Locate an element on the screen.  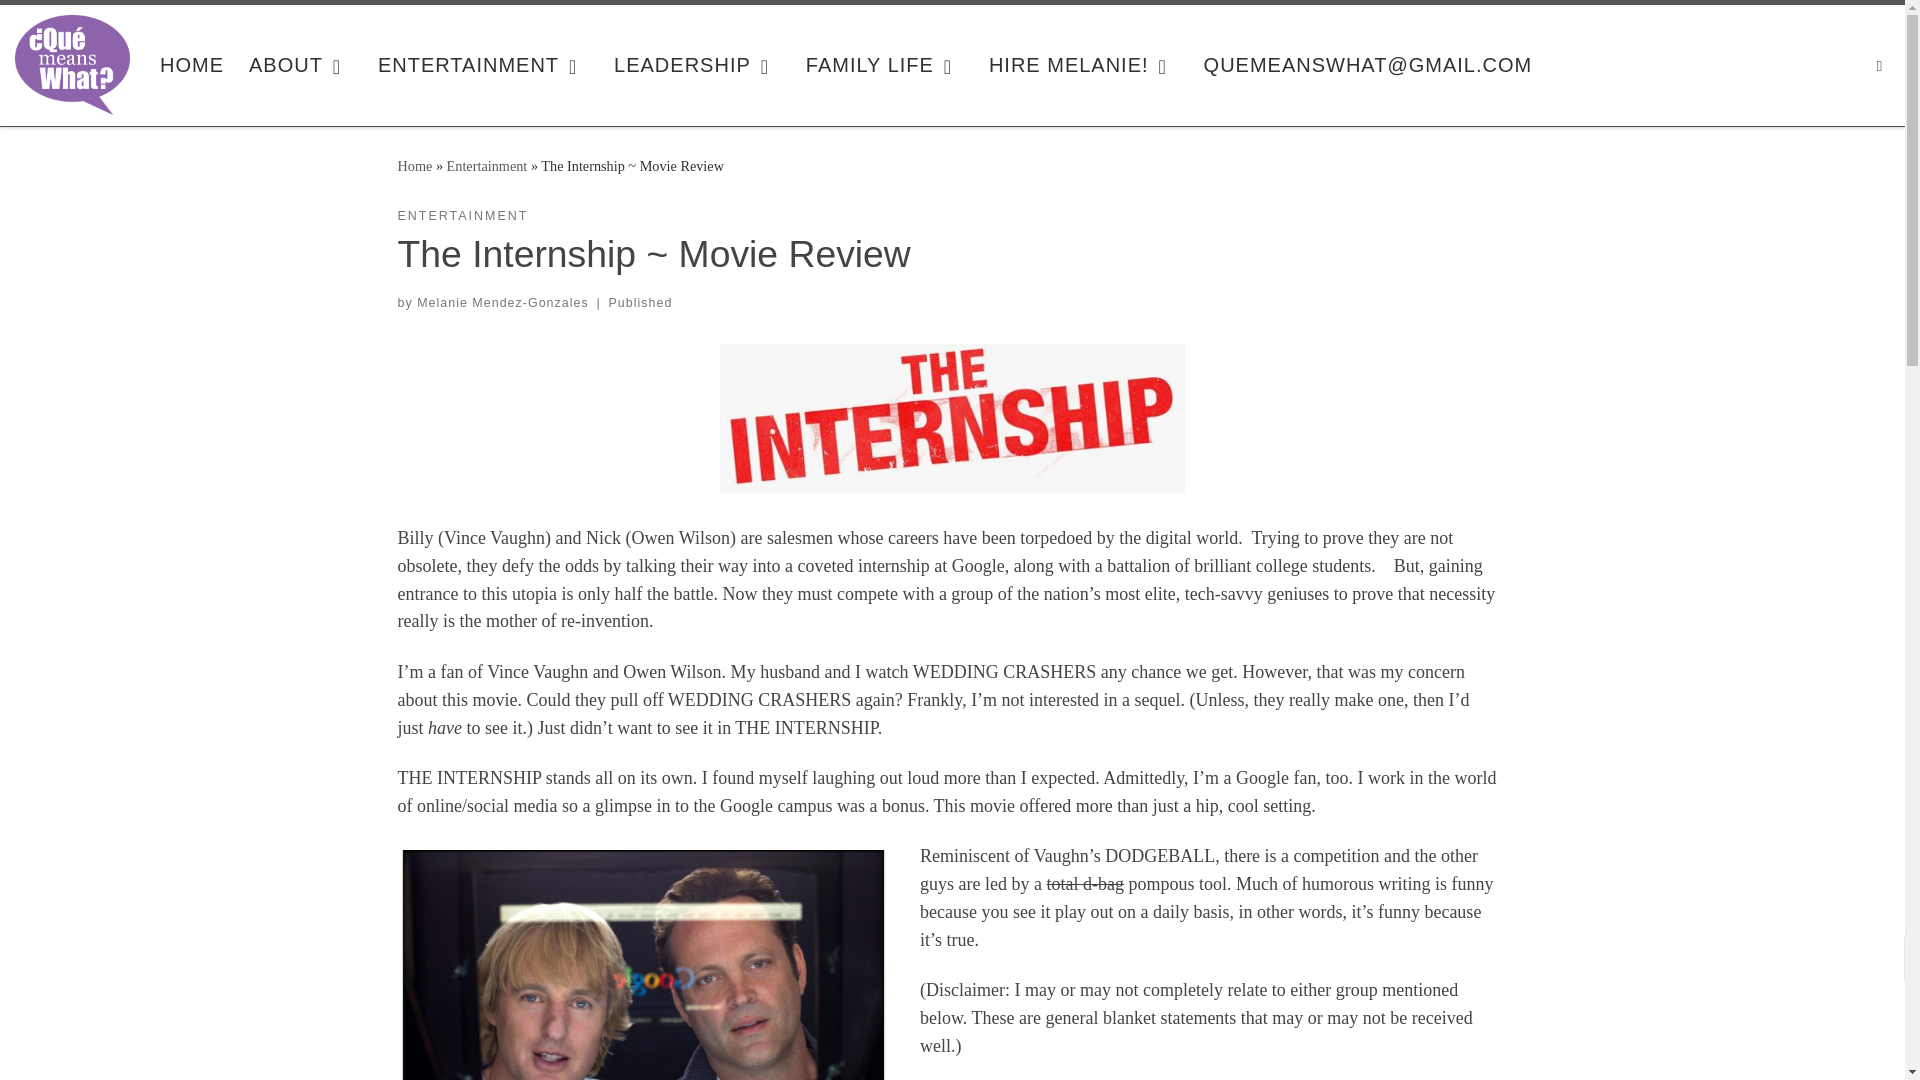
LEADERSHIP is located at coordinates (698, 65).